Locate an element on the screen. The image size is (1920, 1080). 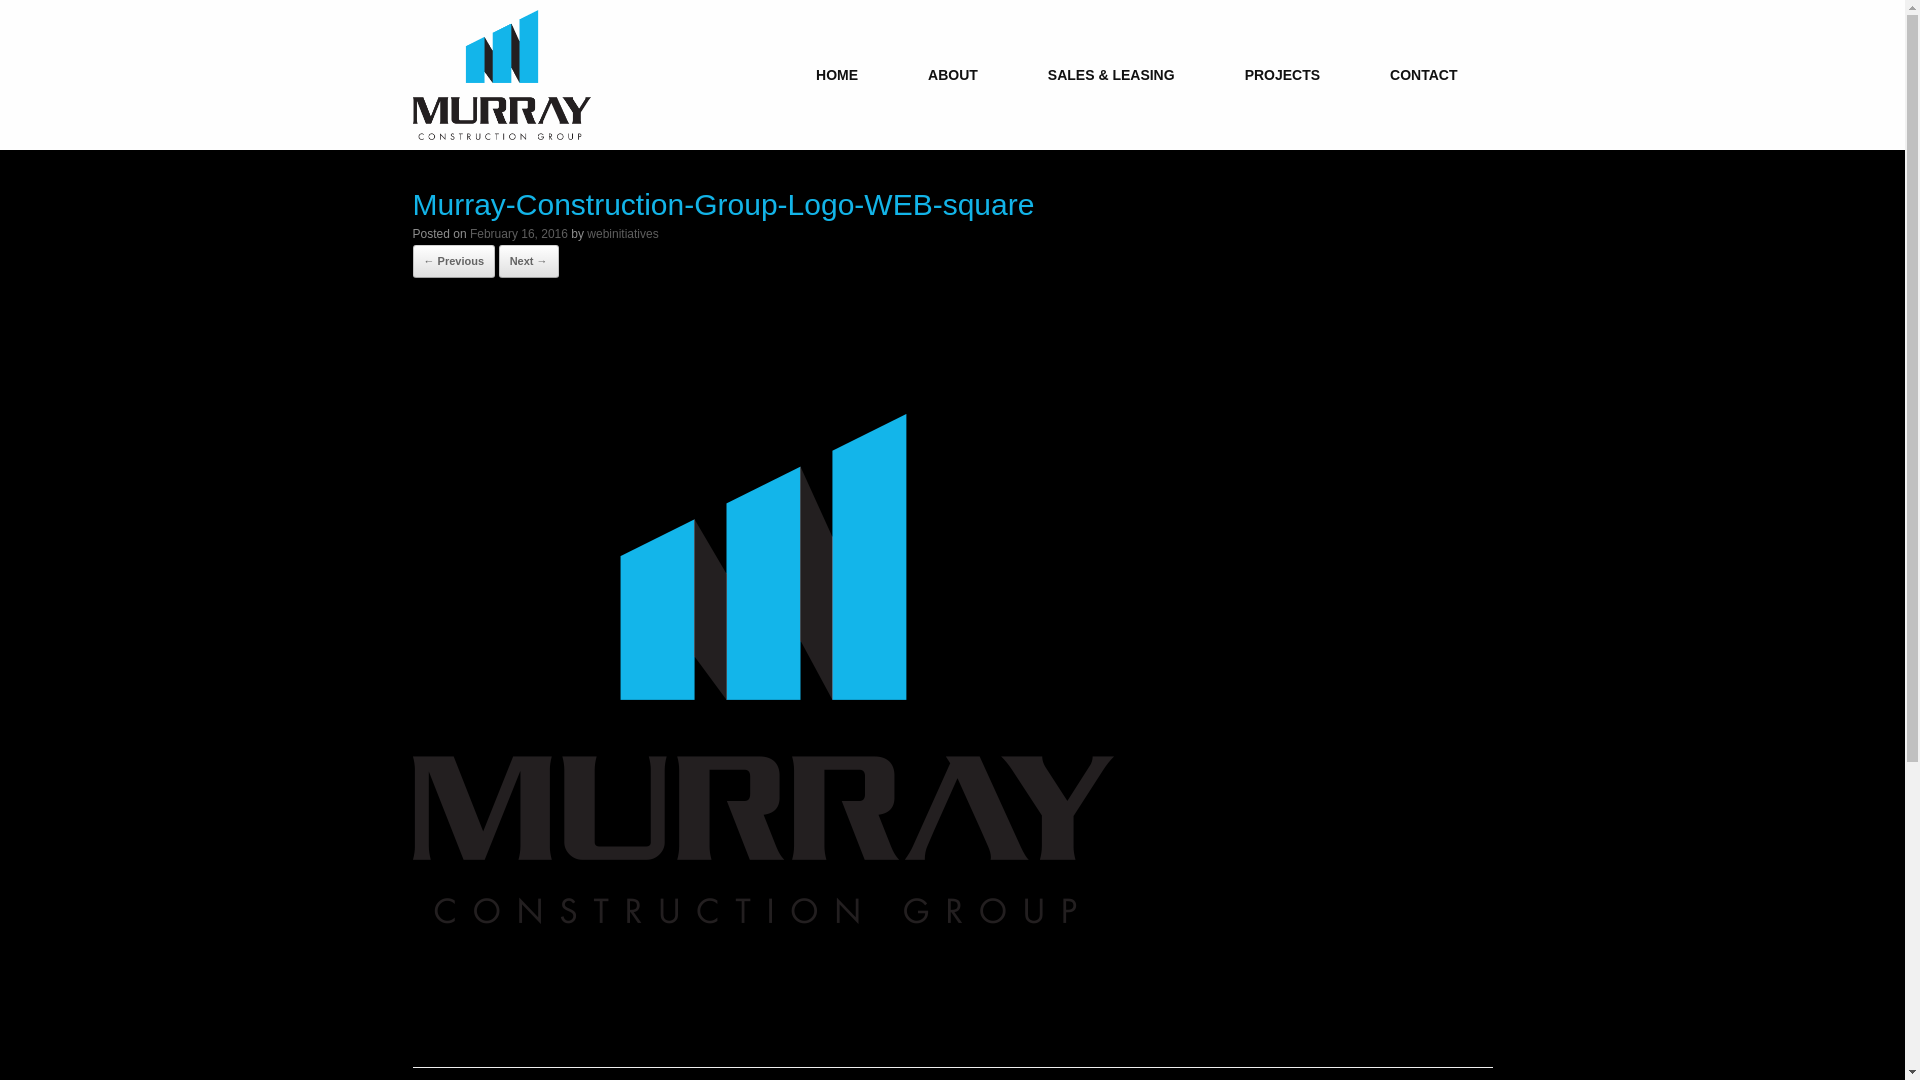
HOME is located at coordinates (837, 75).